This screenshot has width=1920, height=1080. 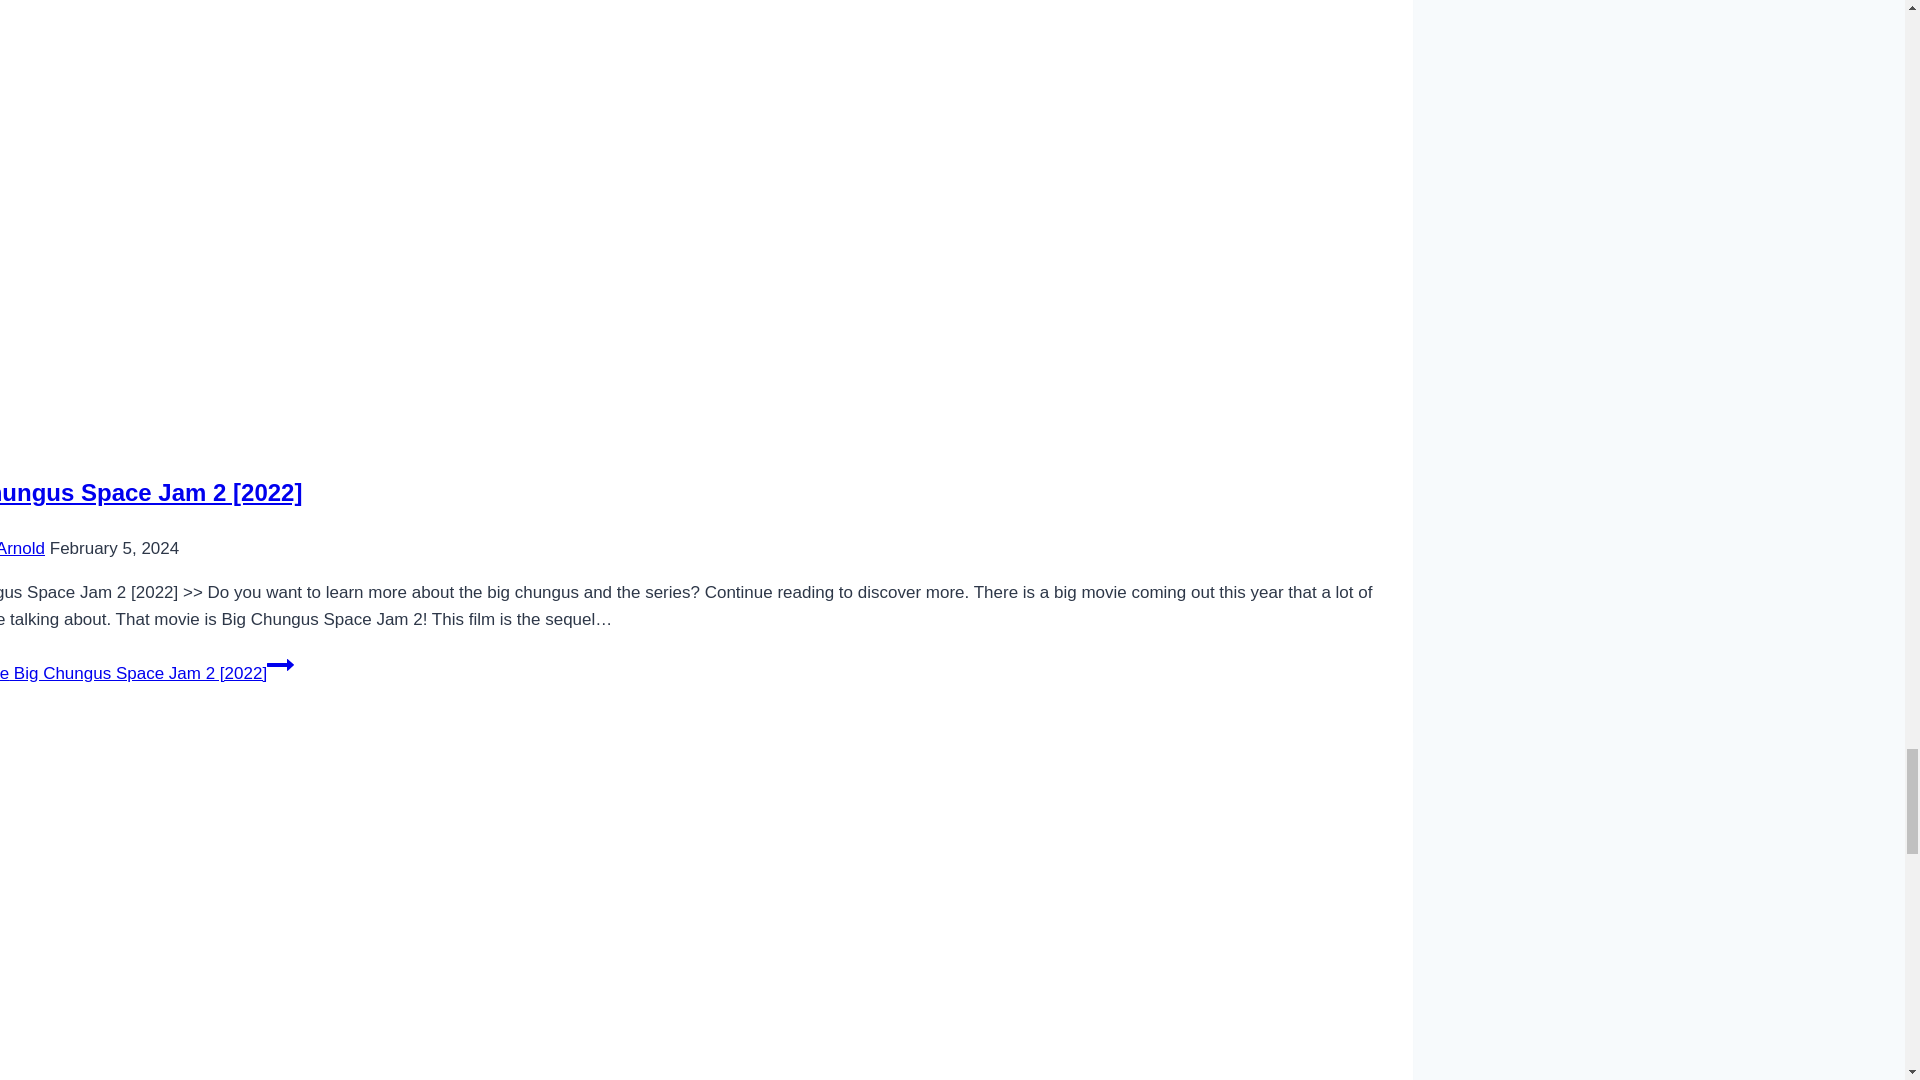 What do you see at coordinates (280, 665) in the screenshot?
I see `Continue` at bounding box center [280, 665].